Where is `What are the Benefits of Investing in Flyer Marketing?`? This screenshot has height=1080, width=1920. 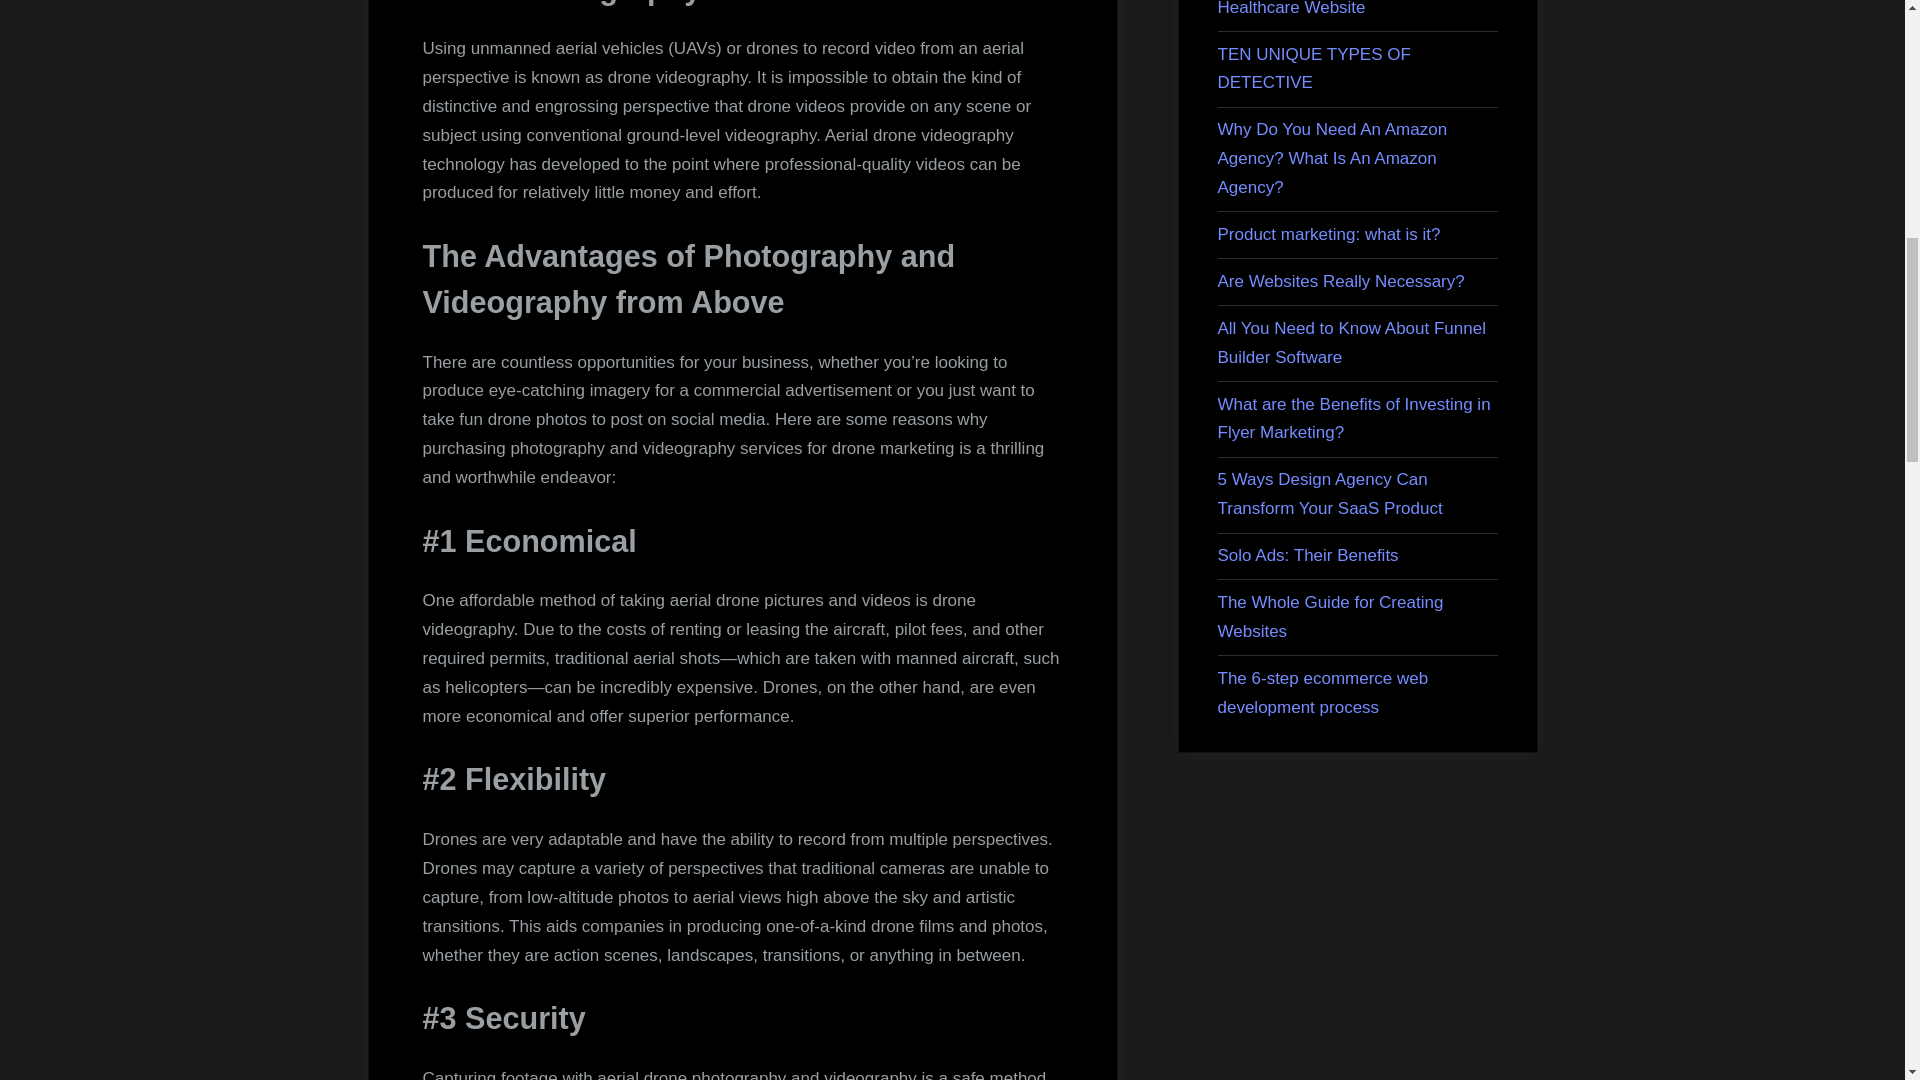
What are the Benefits of Investing in Flyer Marketing? is located at coordinates (1354, 418).